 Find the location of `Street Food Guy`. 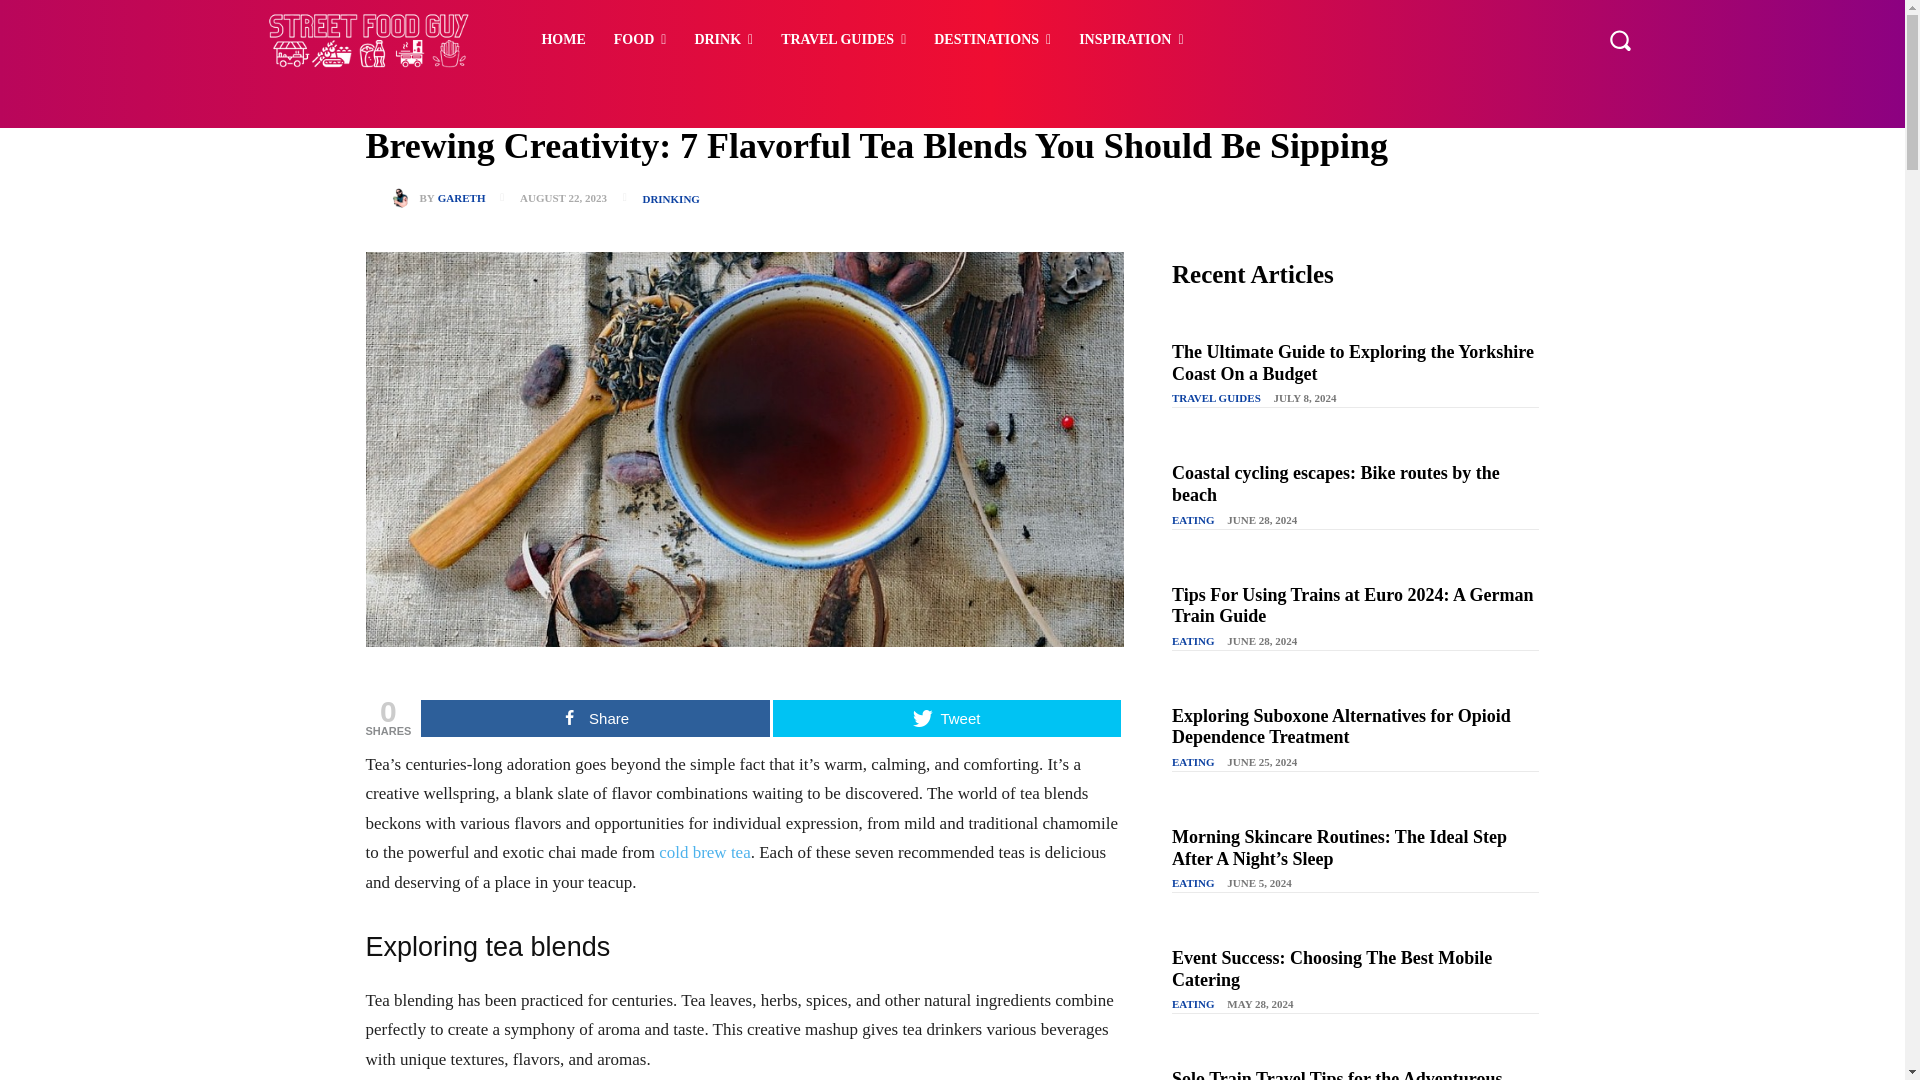

Street Food Guy is located at coordinates (370, 40).